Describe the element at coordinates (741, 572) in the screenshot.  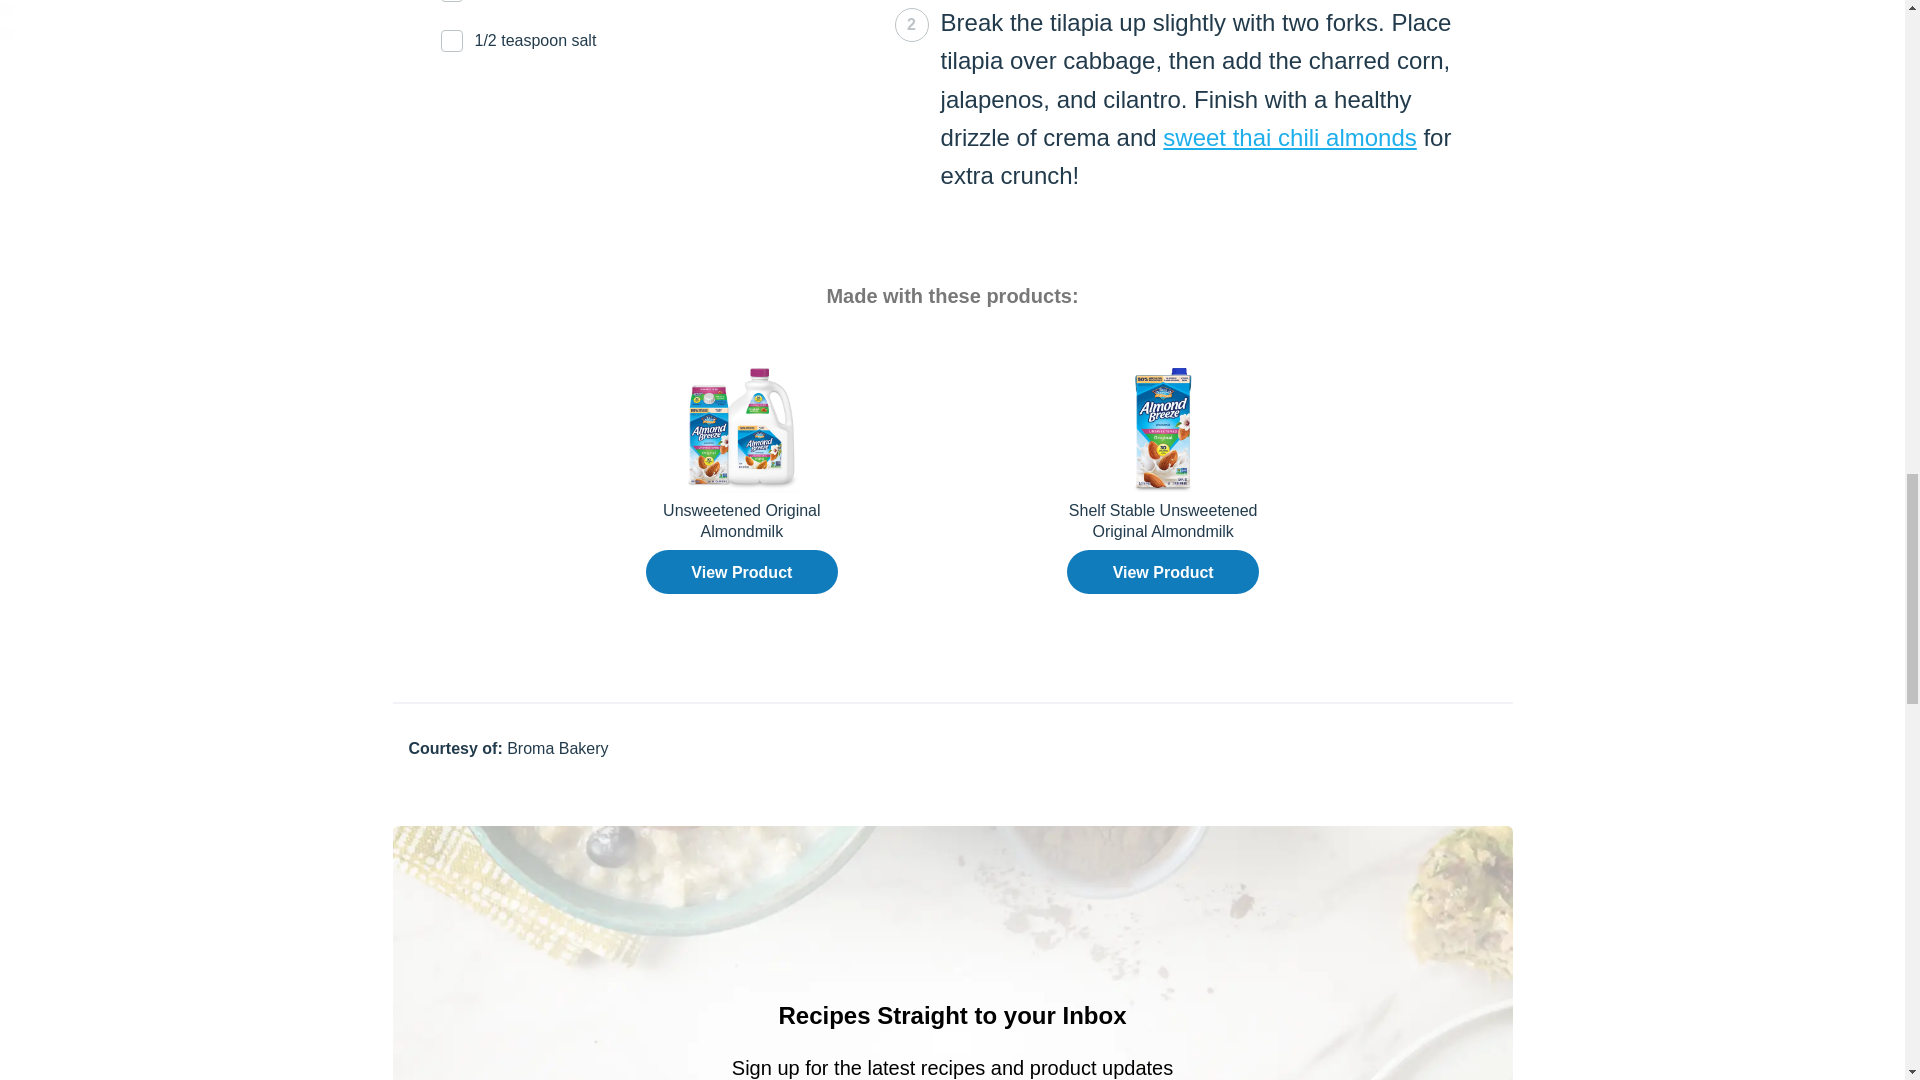
I see `View Product` at that location.